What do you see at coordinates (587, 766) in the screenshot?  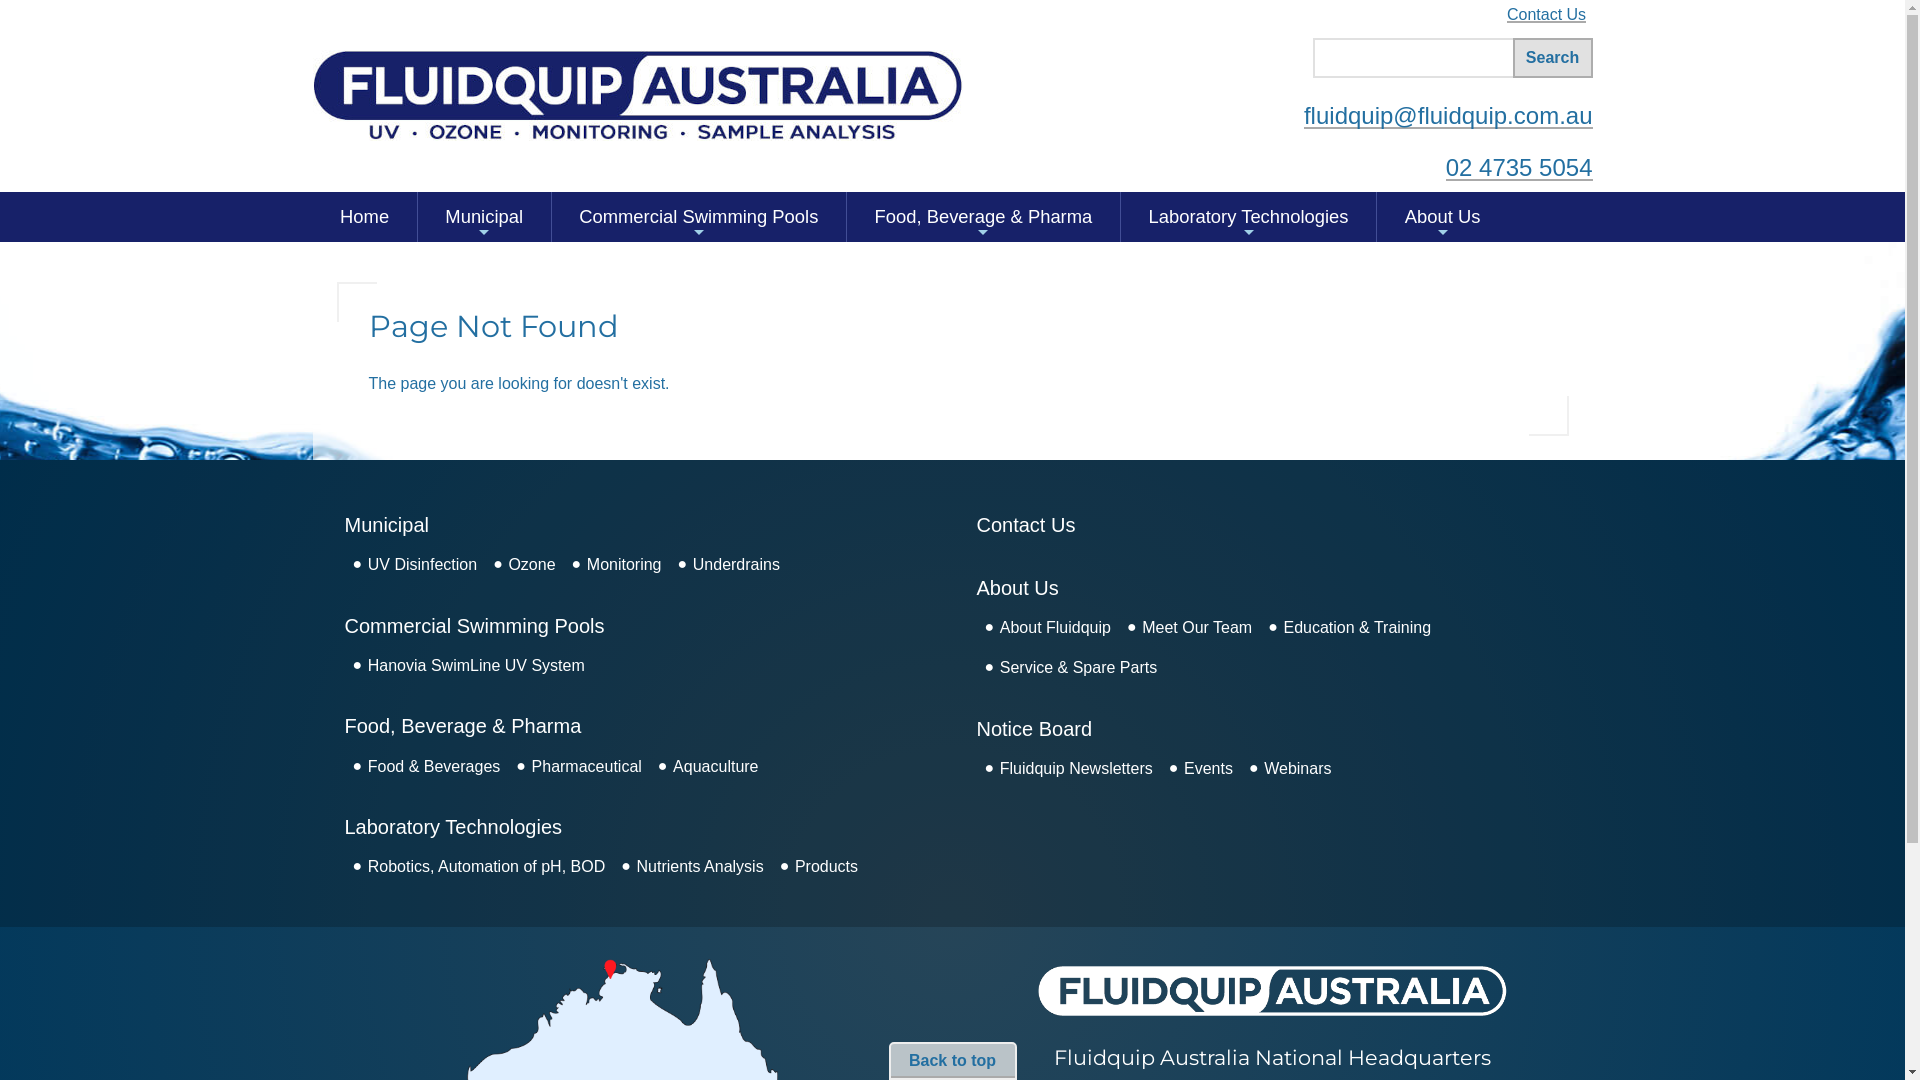 I see `Pharmaceutical` at bounding box center [587, 766].